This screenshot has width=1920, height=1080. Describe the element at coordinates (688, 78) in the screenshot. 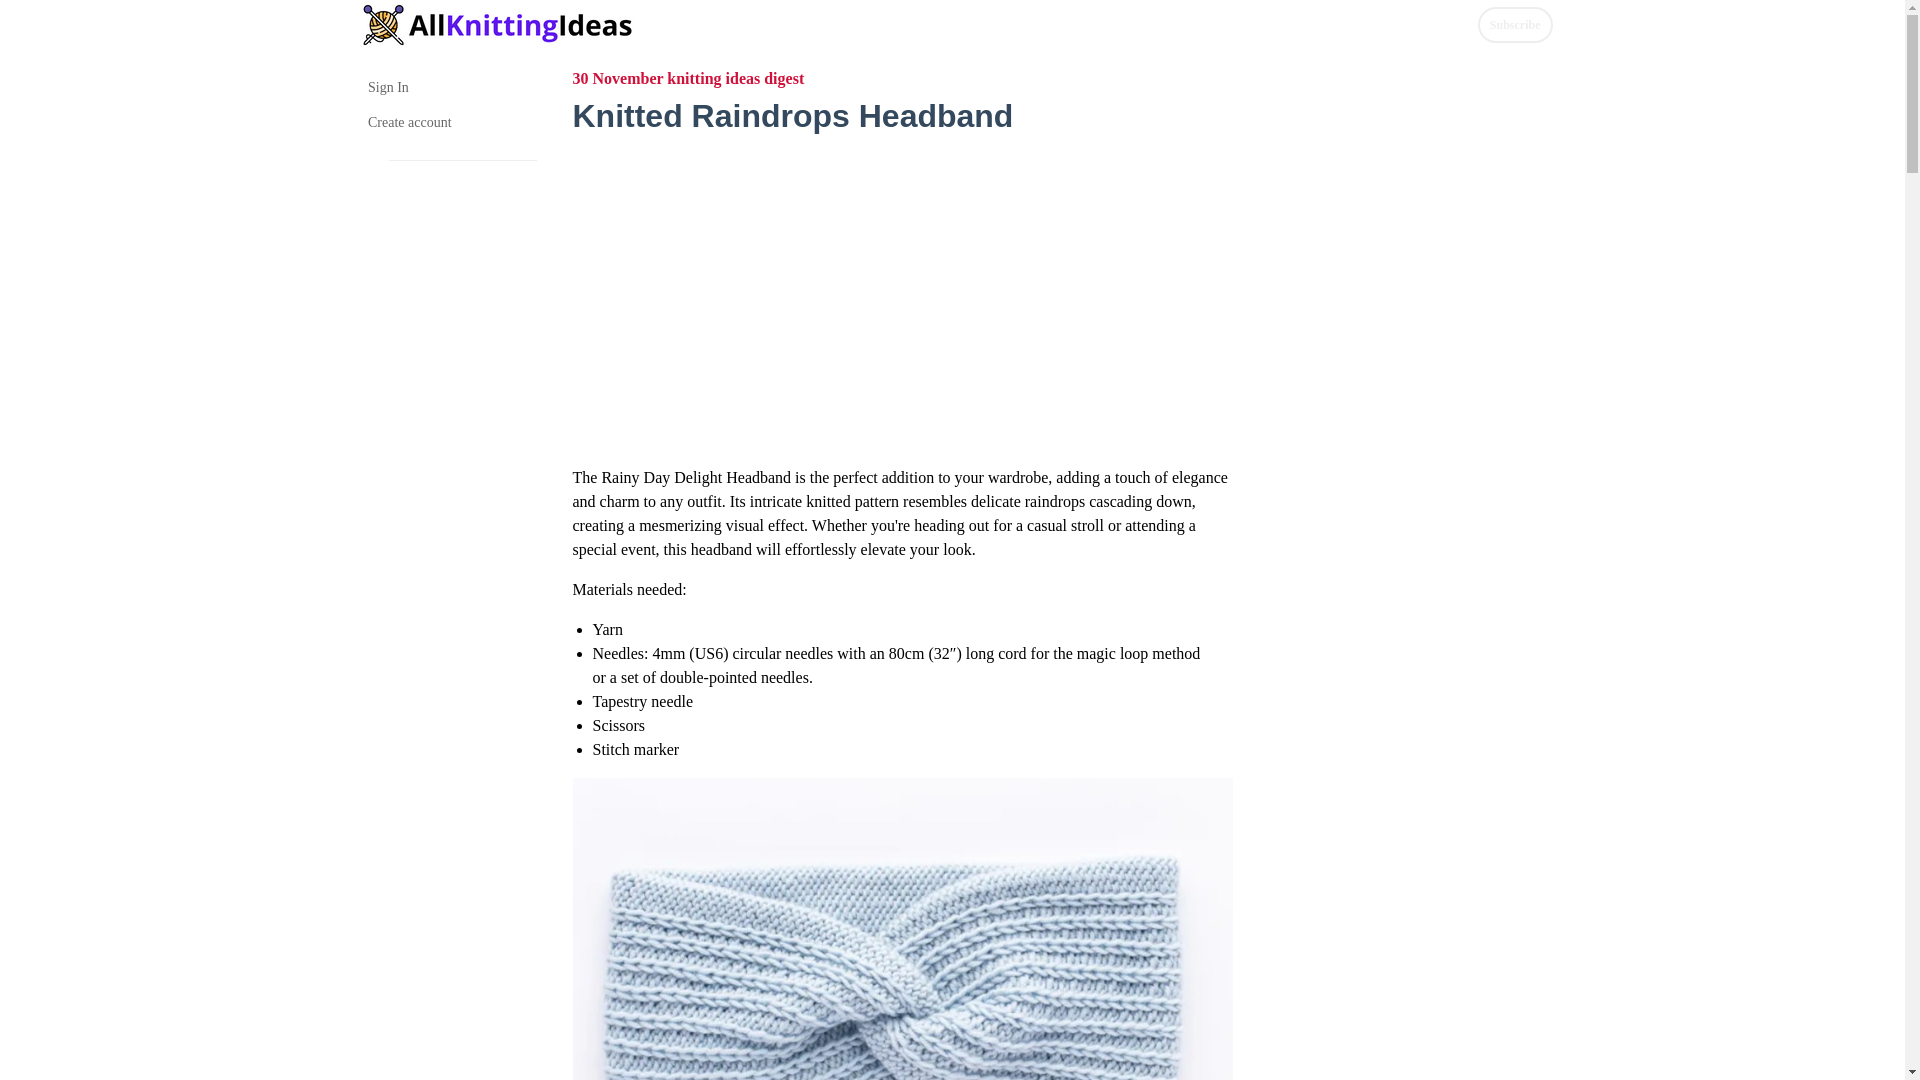

I see `30 November knitting ideas digest` at that location.